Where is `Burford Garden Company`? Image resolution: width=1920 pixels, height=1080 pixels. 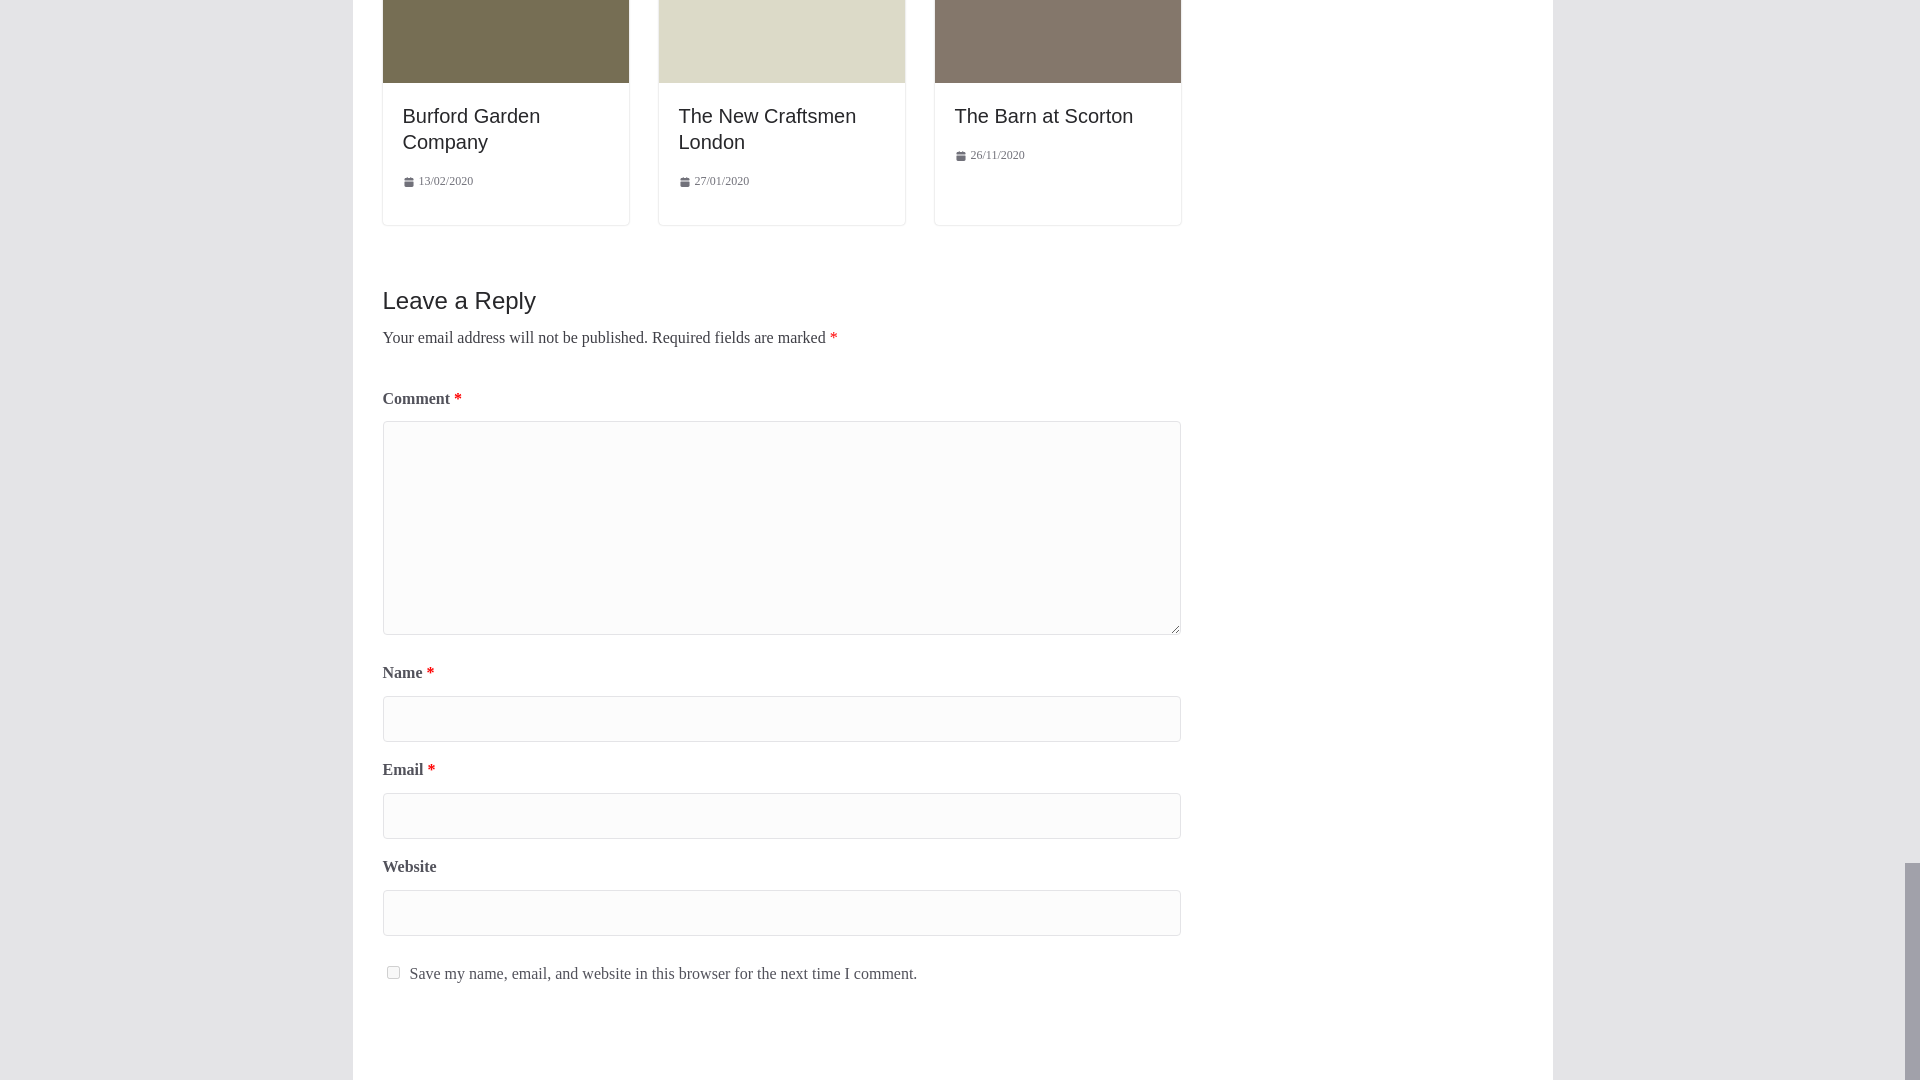
Burford Garden Company is located at coordinates (470, 128).